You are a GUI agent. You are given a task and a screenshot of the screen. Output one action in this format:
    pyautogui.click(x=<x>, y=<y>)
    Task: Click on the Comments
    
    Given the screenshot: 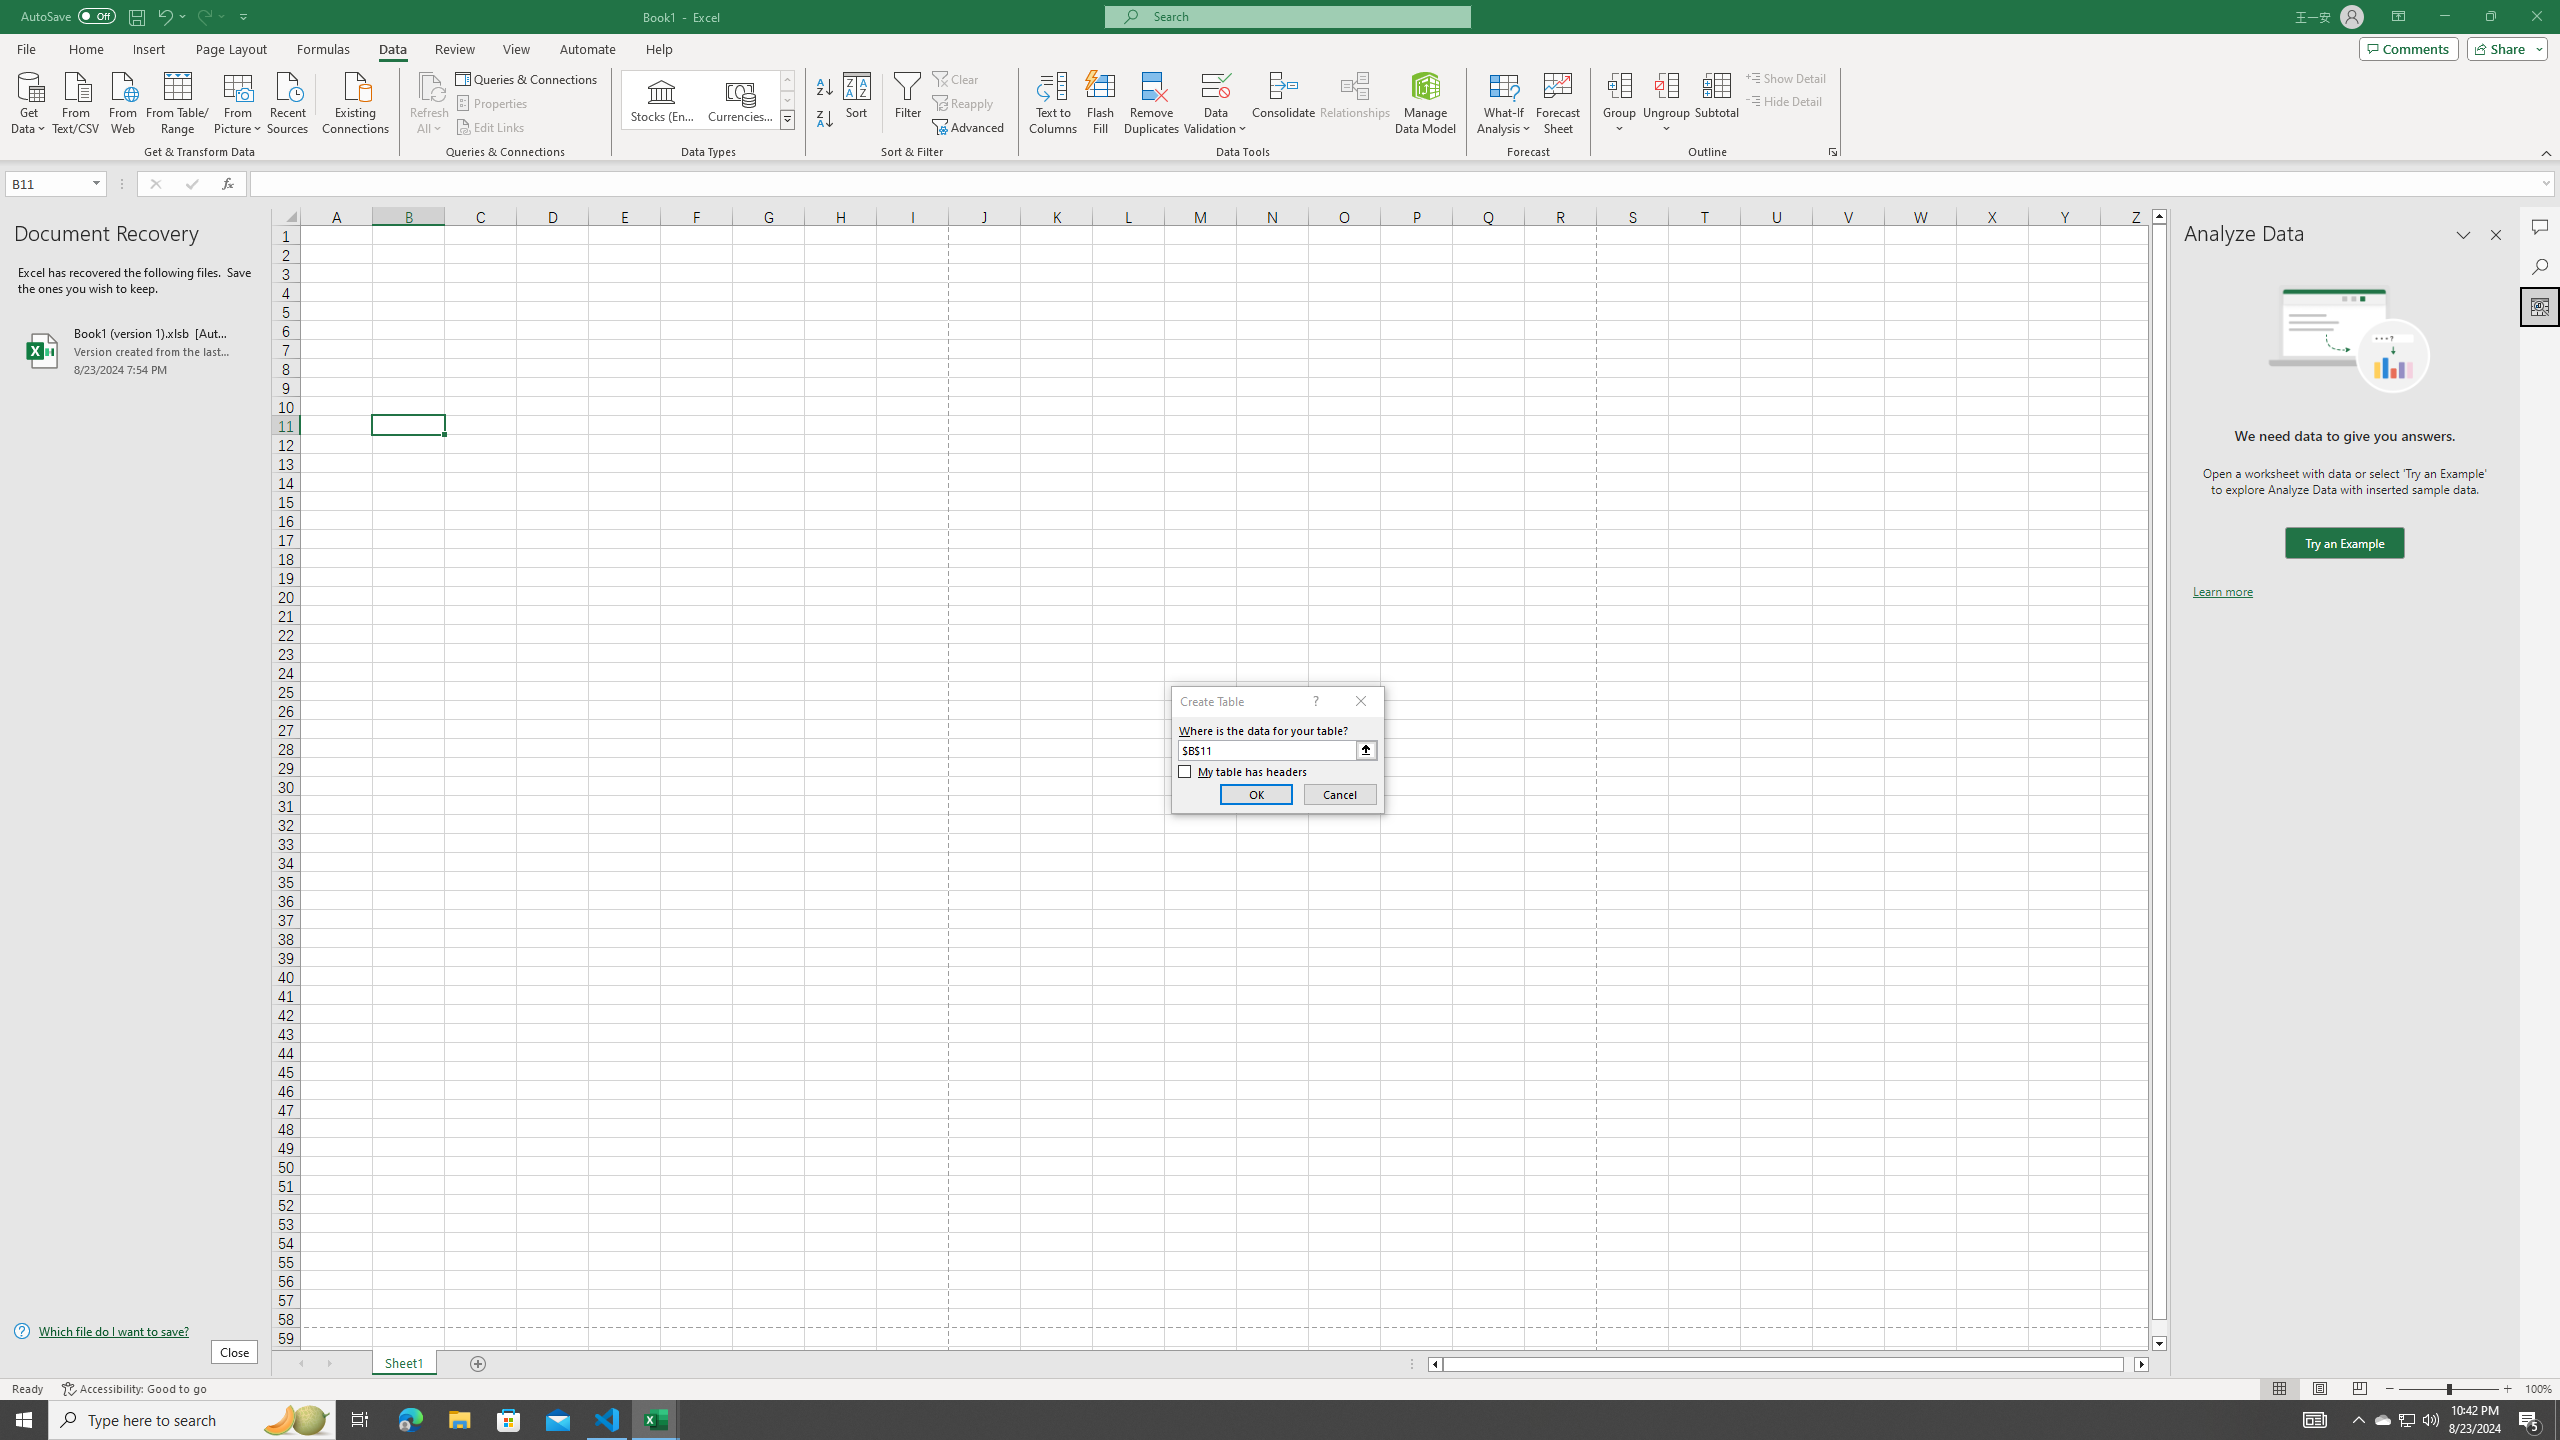 What is the action you would take?
    pyautogui.click(x=2408, y=48)
    